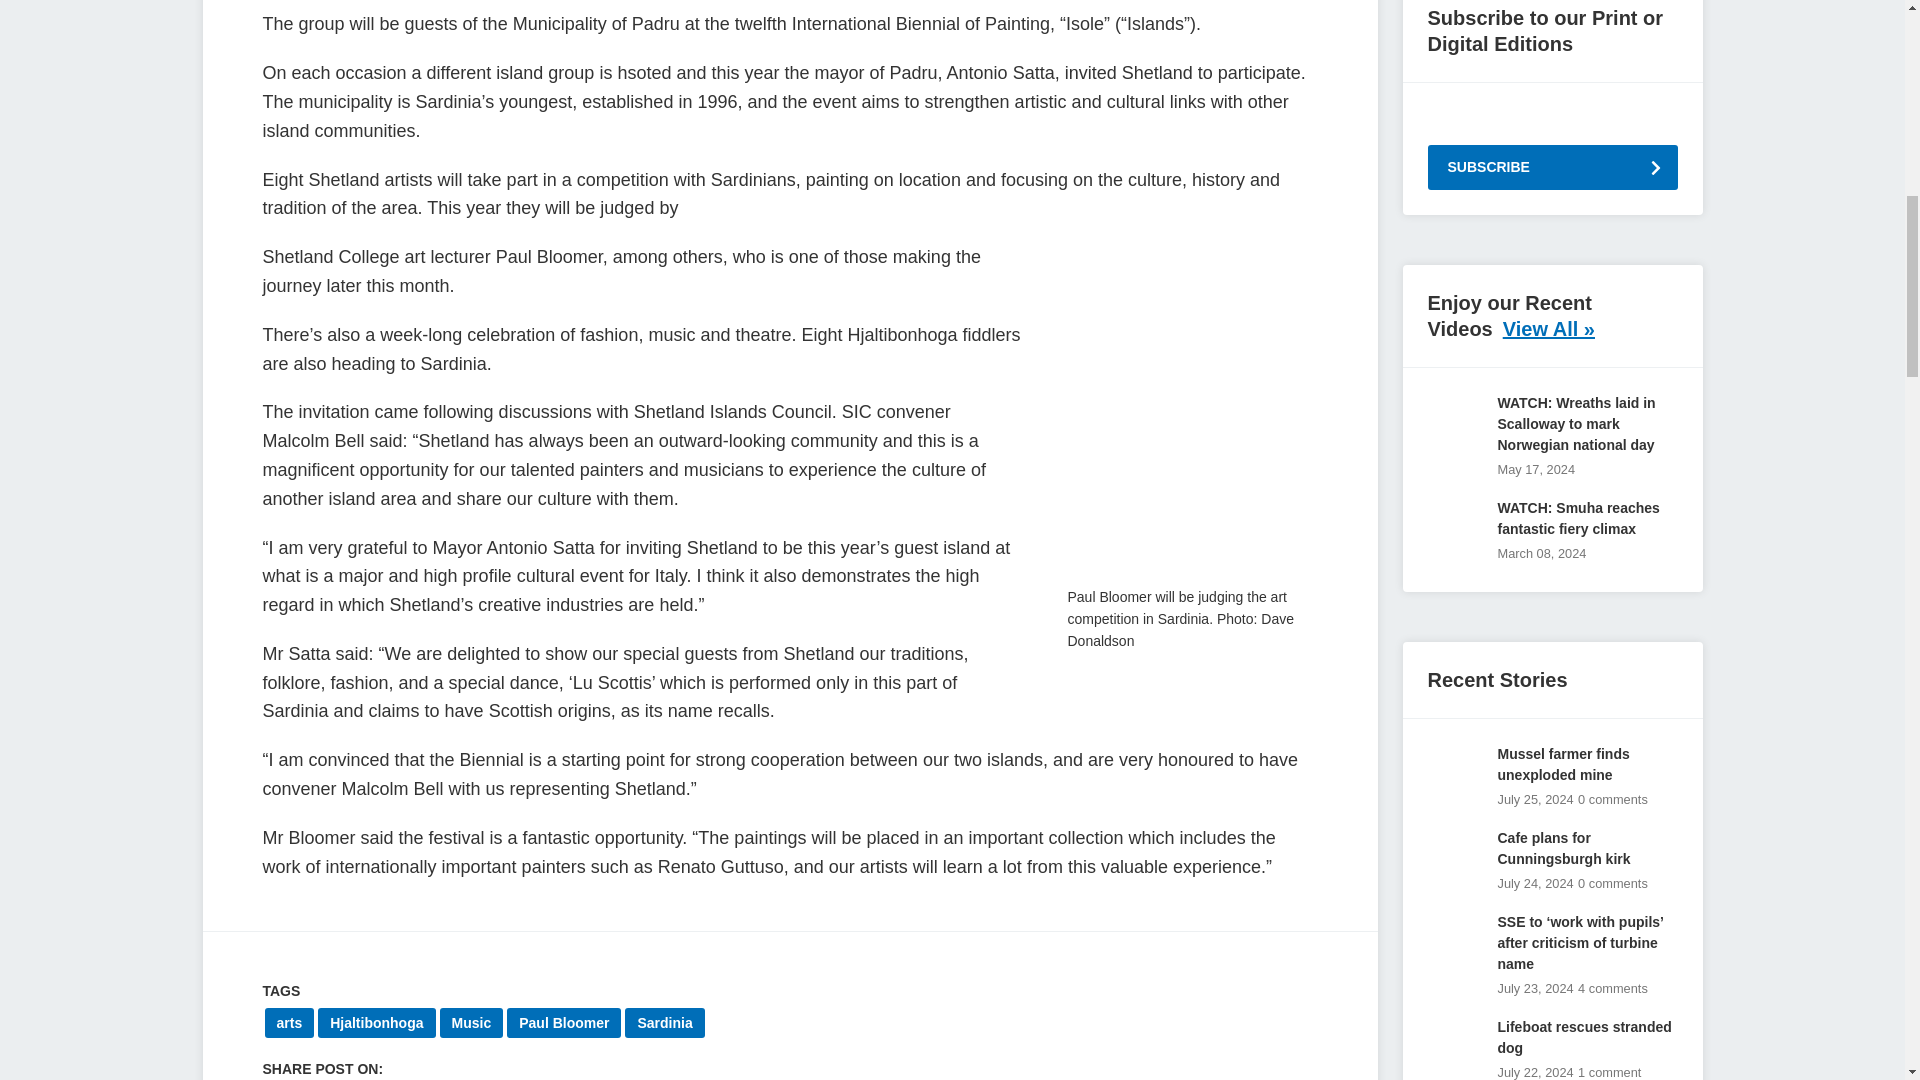 This screenshot has height=1080, width=1920. Describe the element at coordinates (664, 1022) in the screenshot. I see `Sardinia` at that location.